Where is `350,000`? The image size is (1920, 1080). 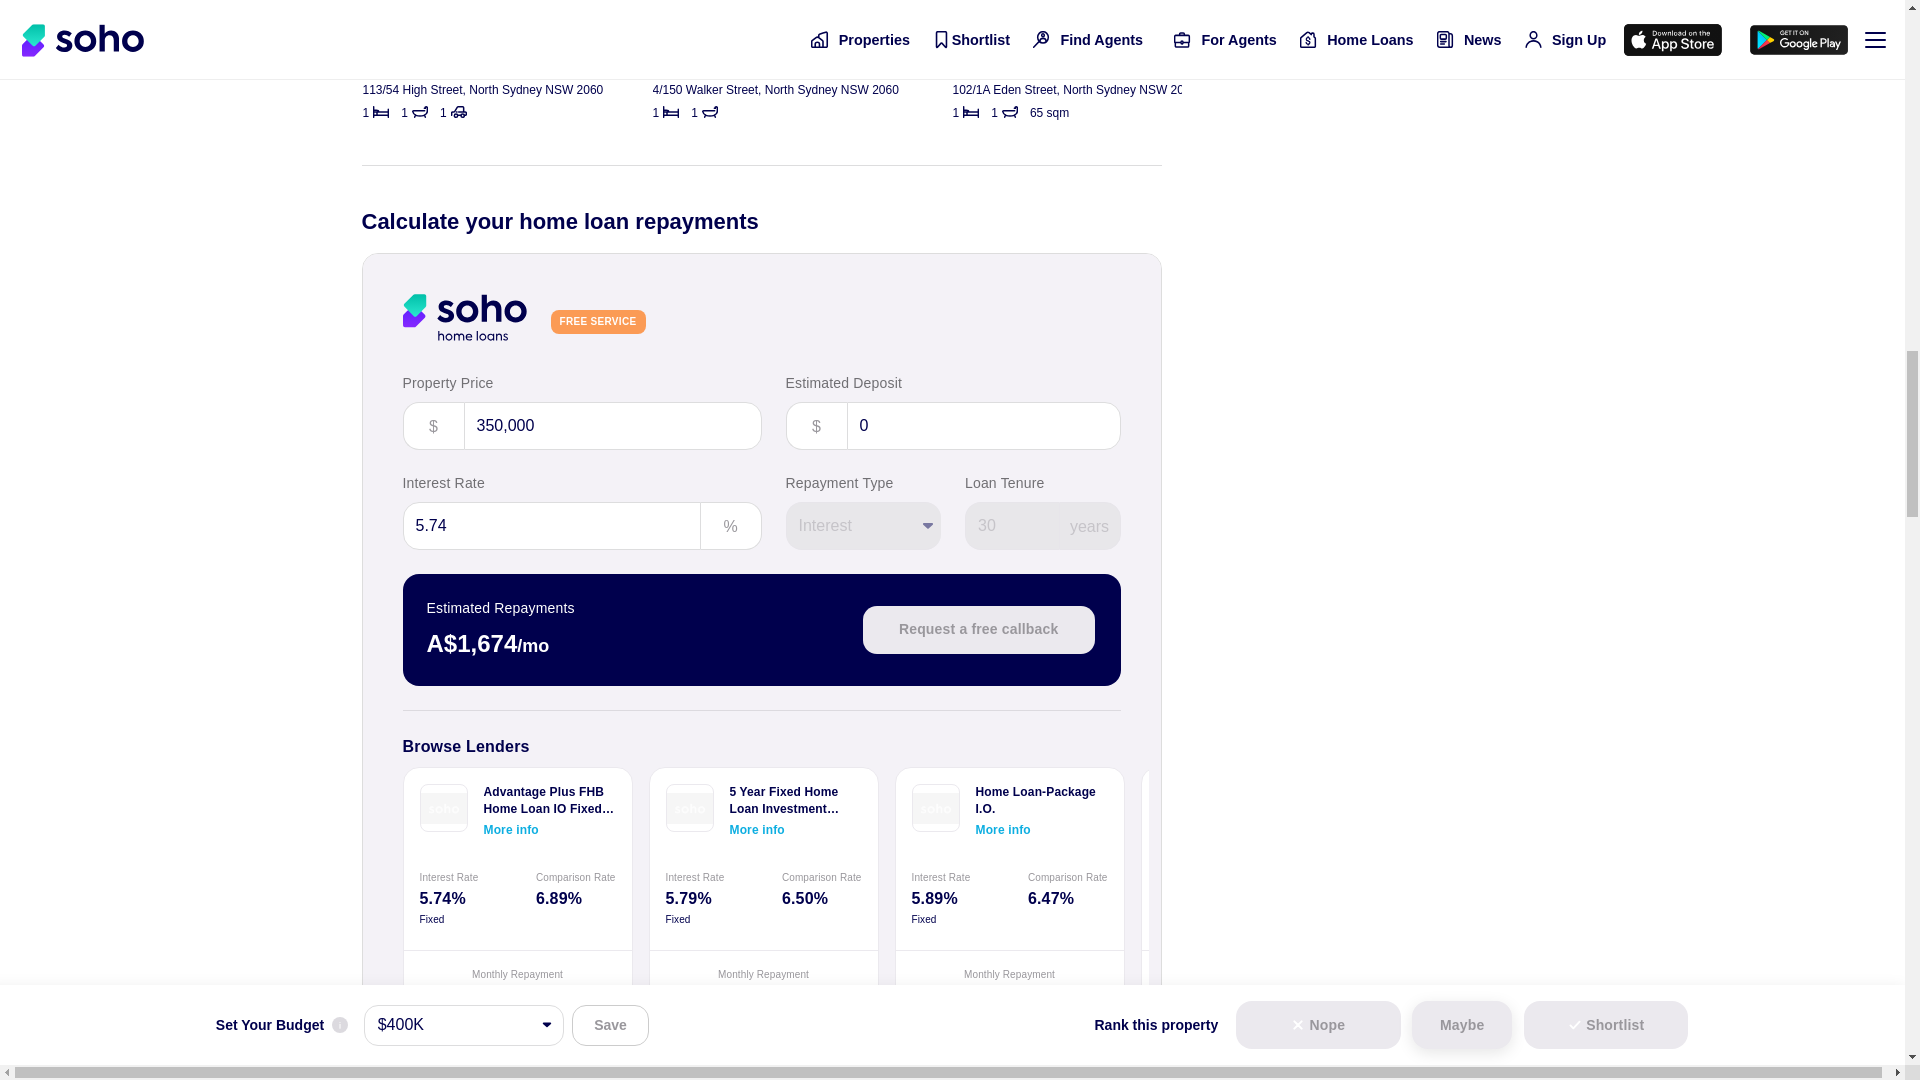 350,000 is located at coordinates (613, 426).